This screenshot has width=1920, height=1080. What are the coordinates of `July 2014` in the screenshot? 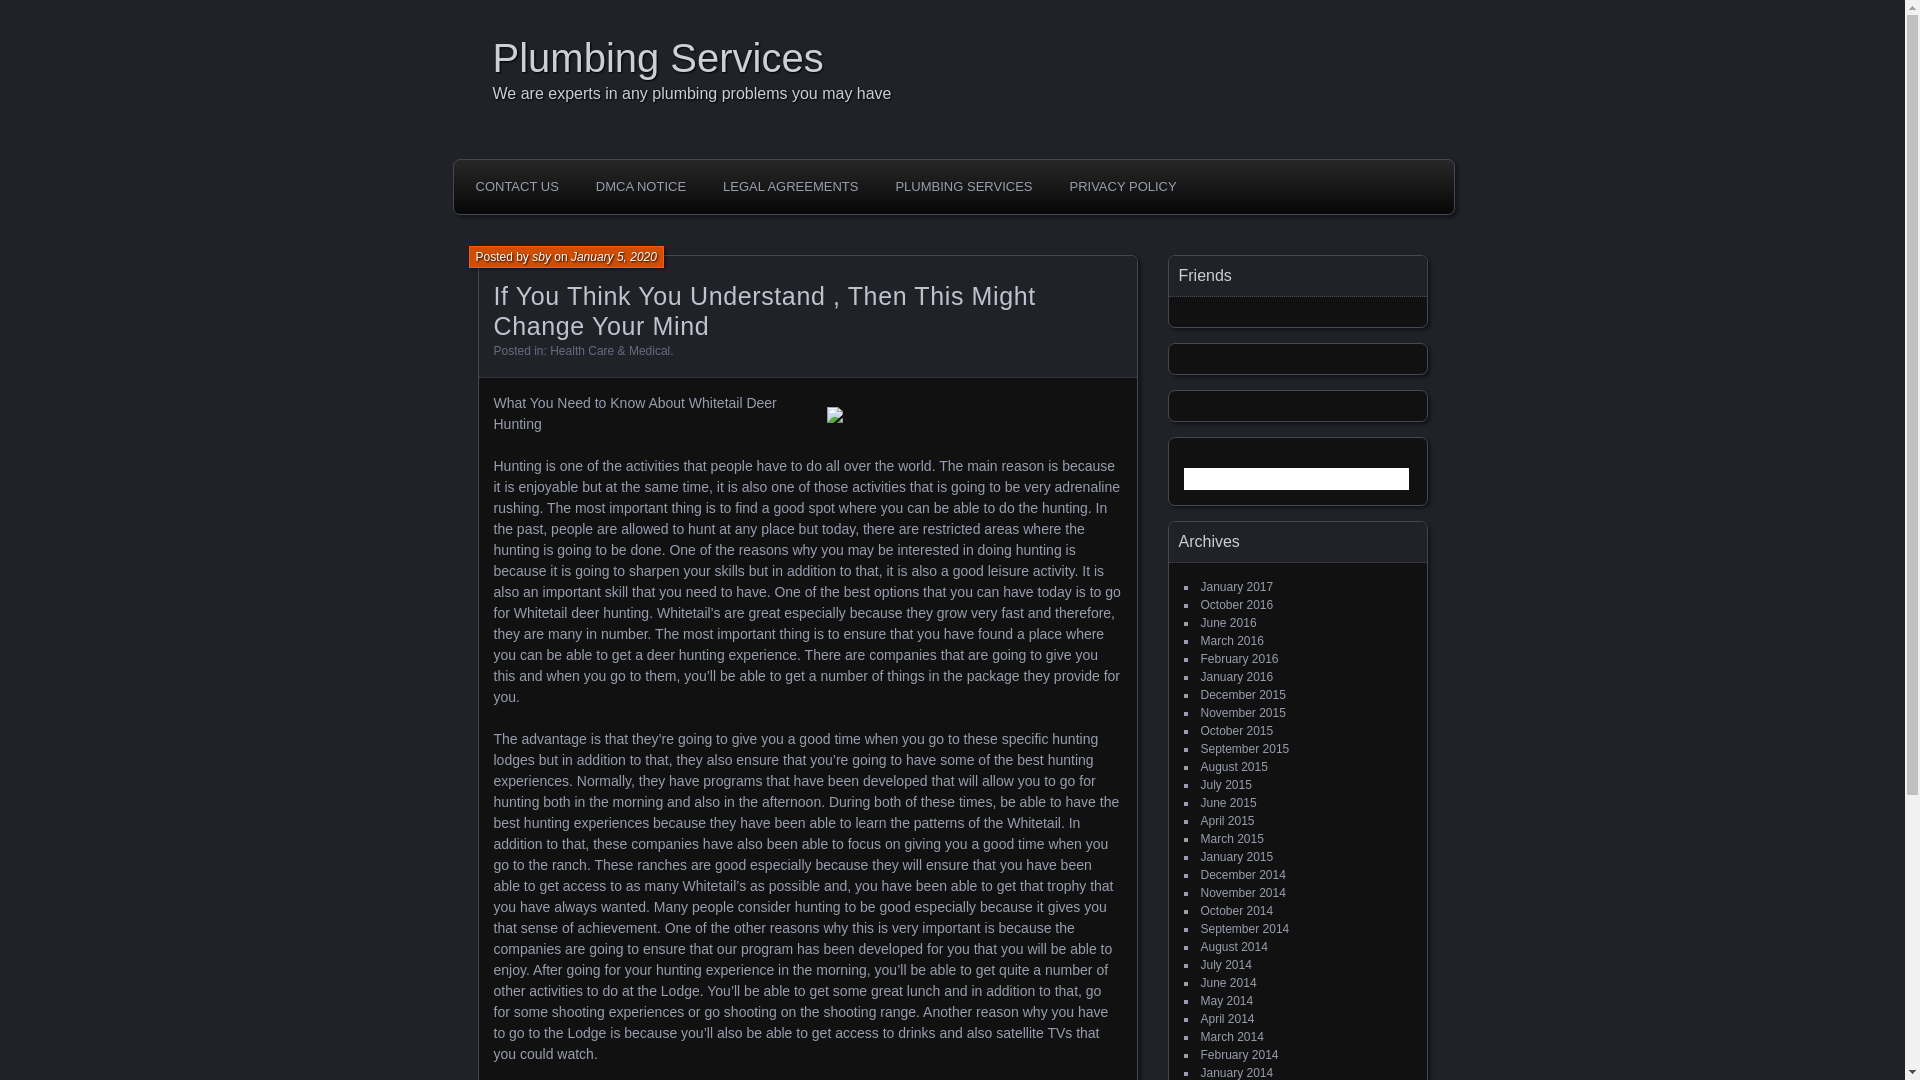 It's located at (1226, 964).